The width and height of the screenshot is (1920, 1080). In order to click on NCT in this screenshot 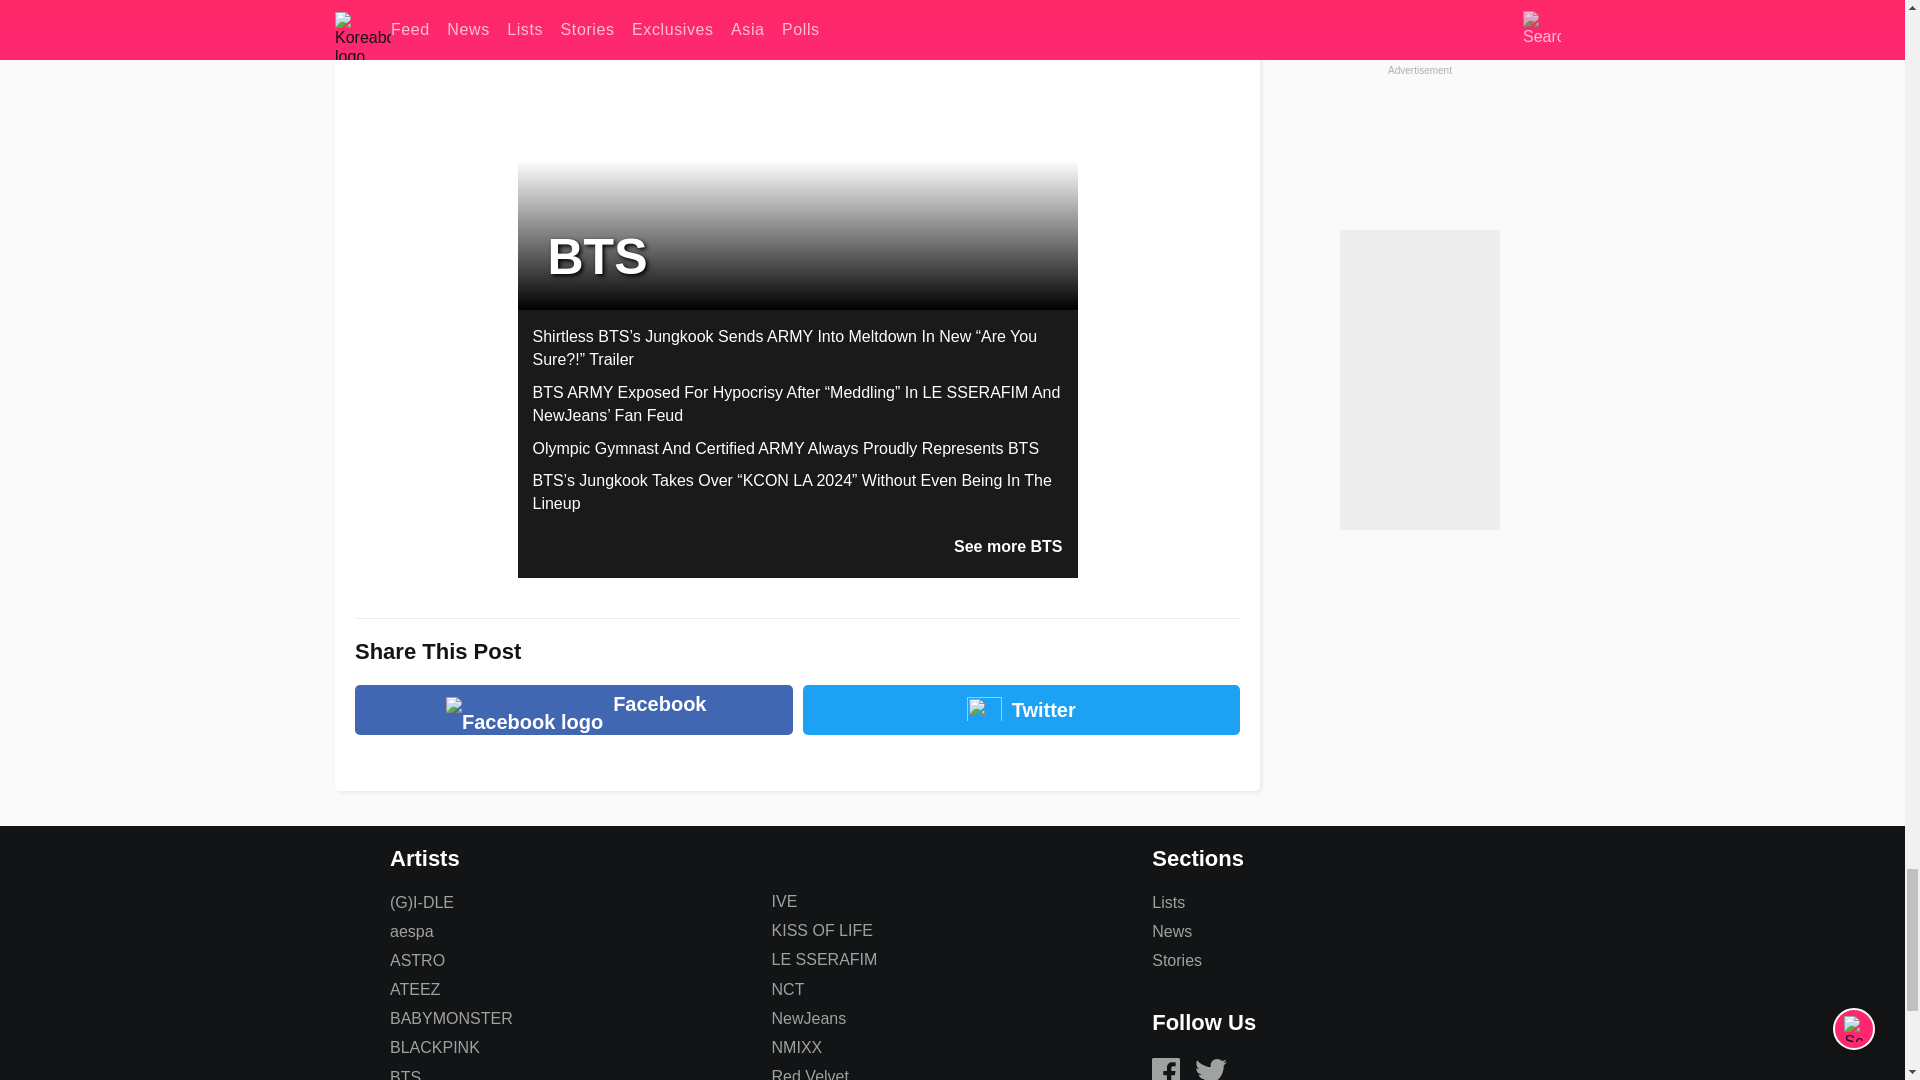, I will do `click(788, 988)`.